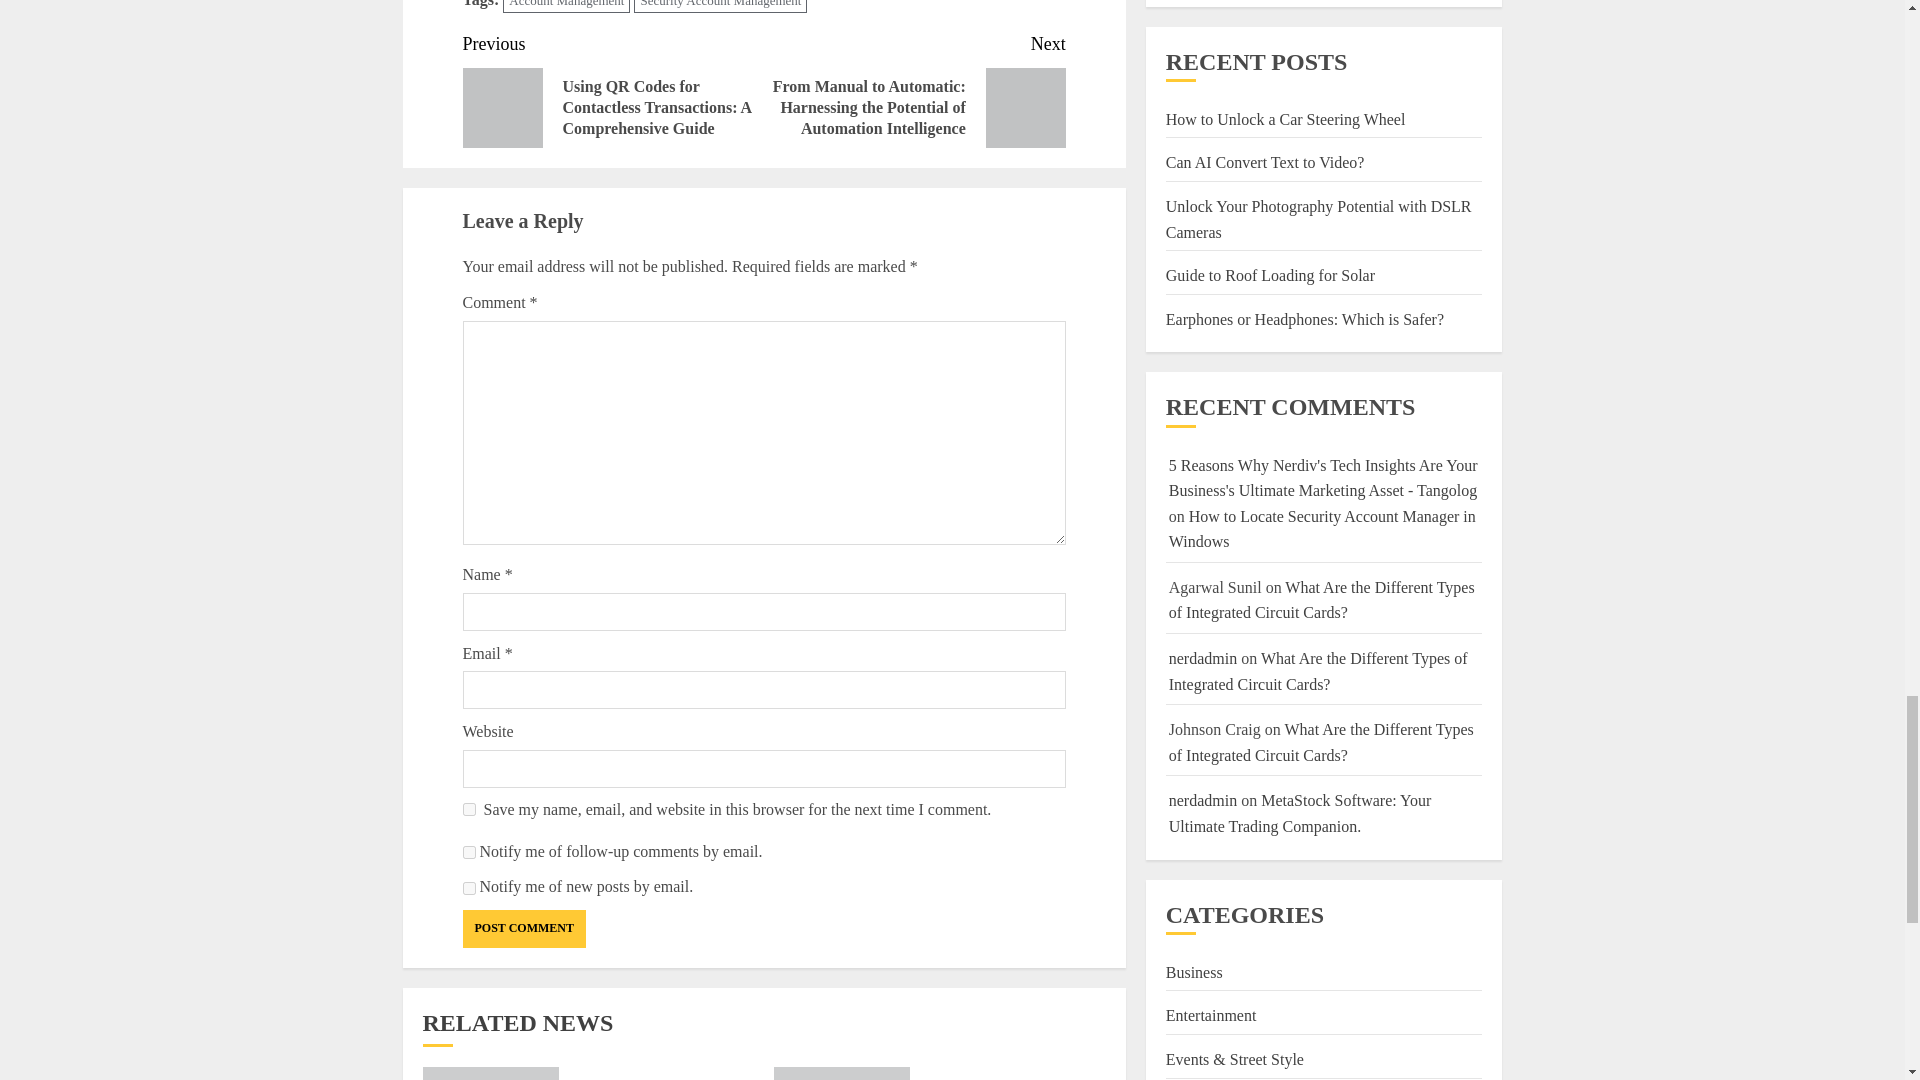  I want to click on subscribe, so click(468, 888).